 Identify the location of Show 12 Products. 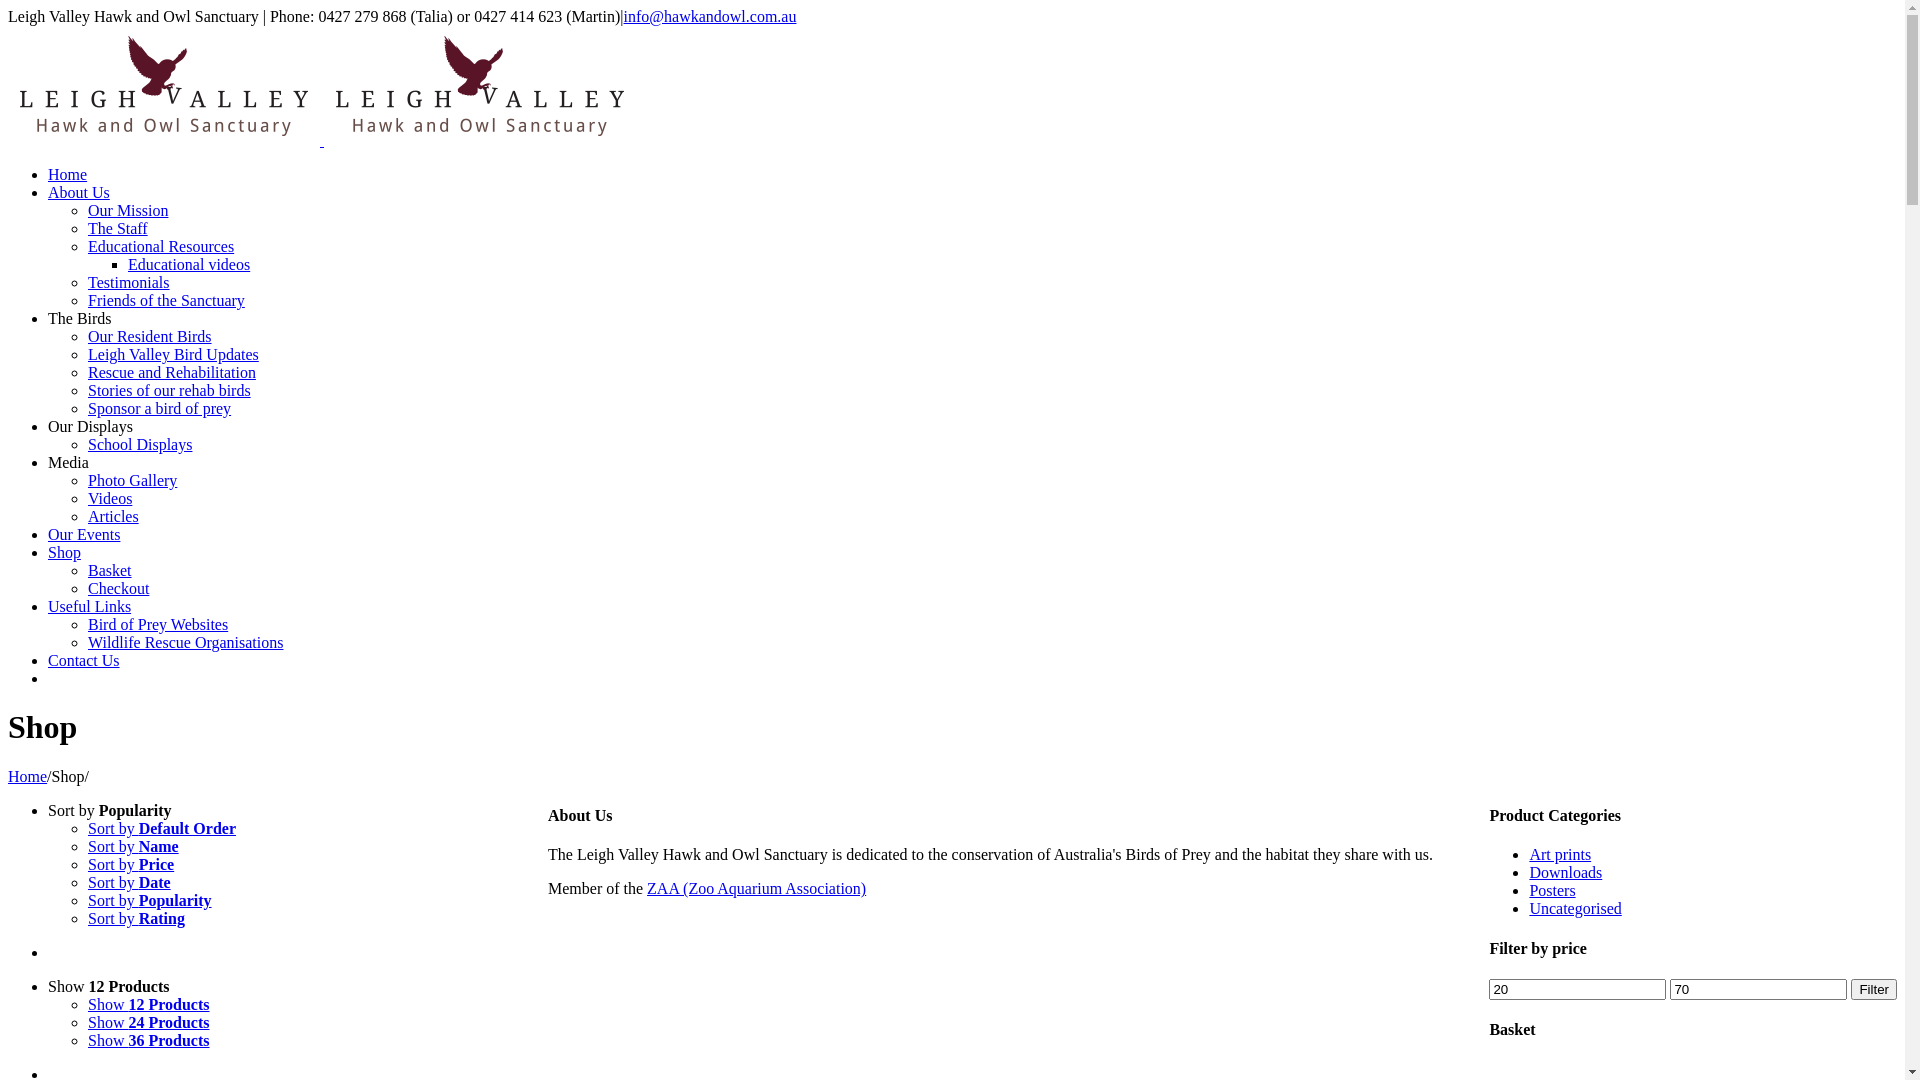
(109, 986).